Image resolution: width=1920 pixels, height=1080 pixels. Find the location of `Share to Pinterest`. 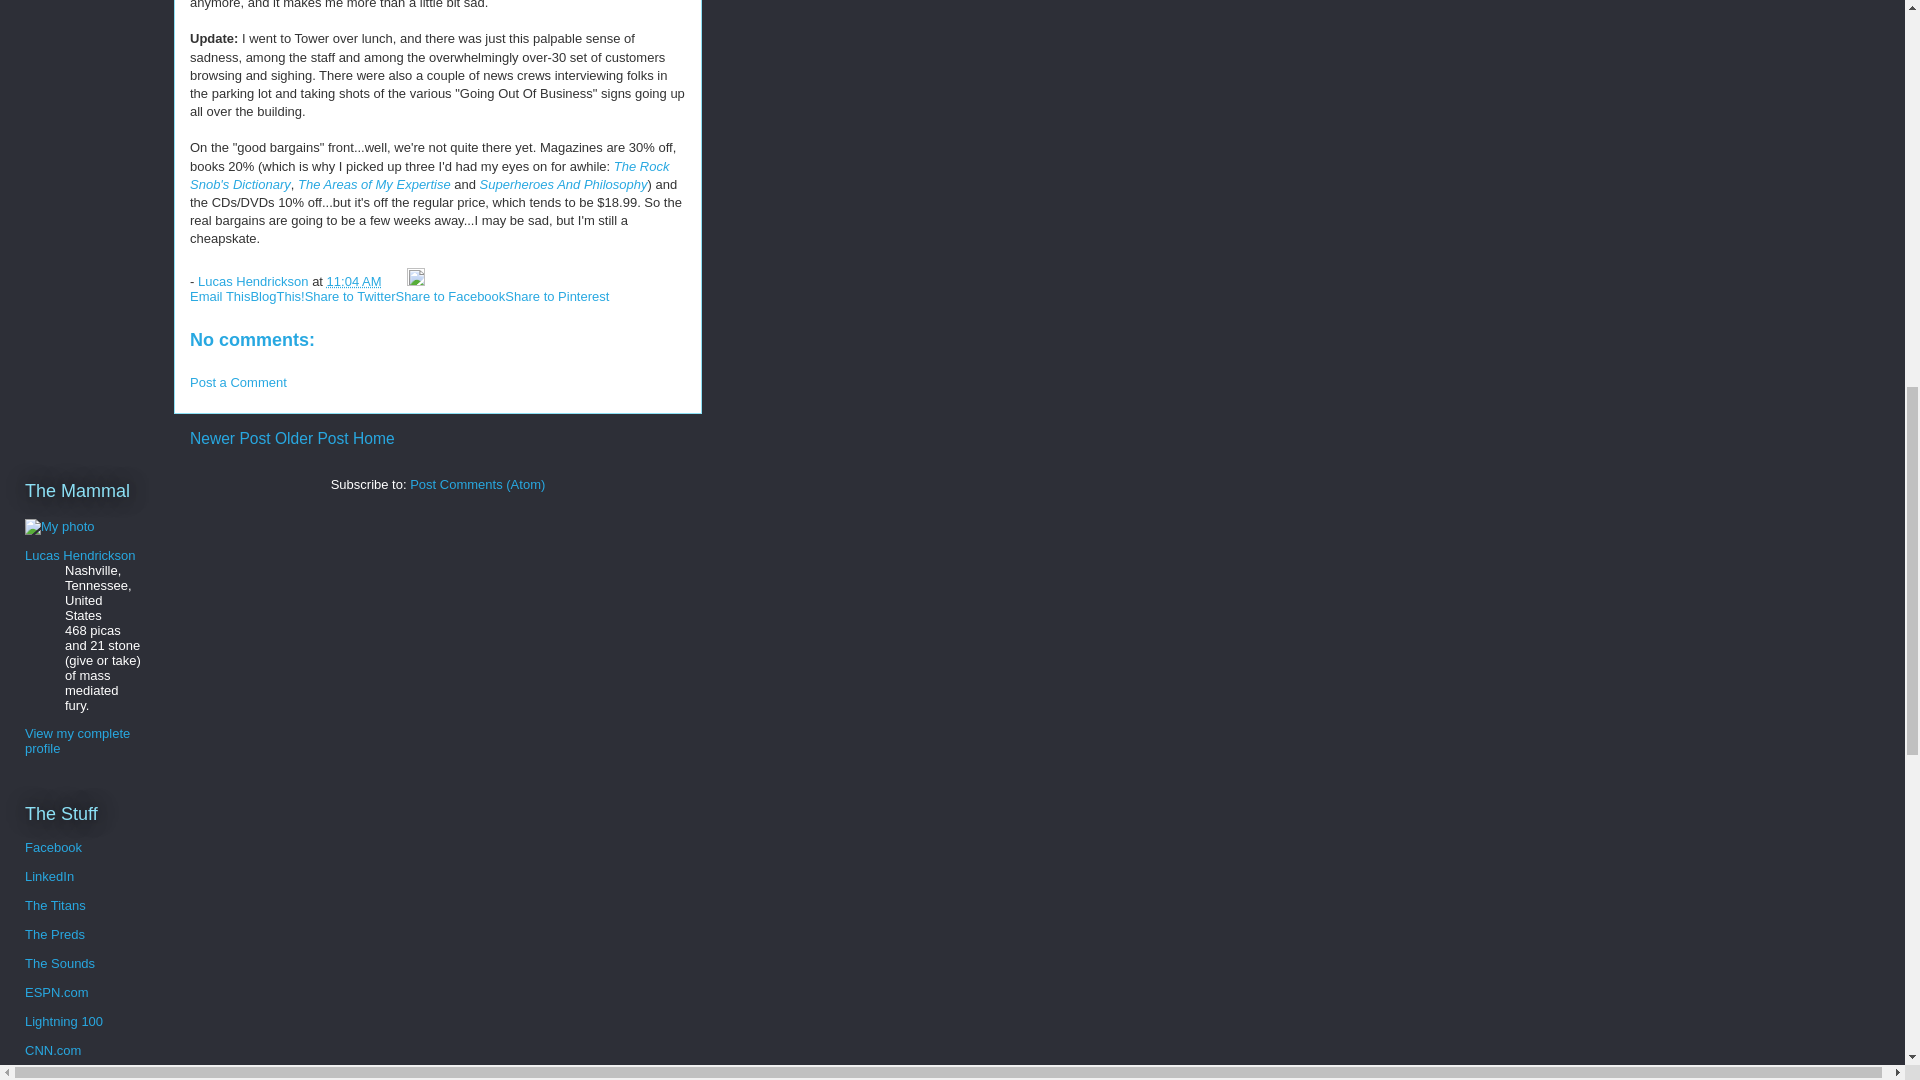

Share to Pinterest is located at coordinates (556, 296).